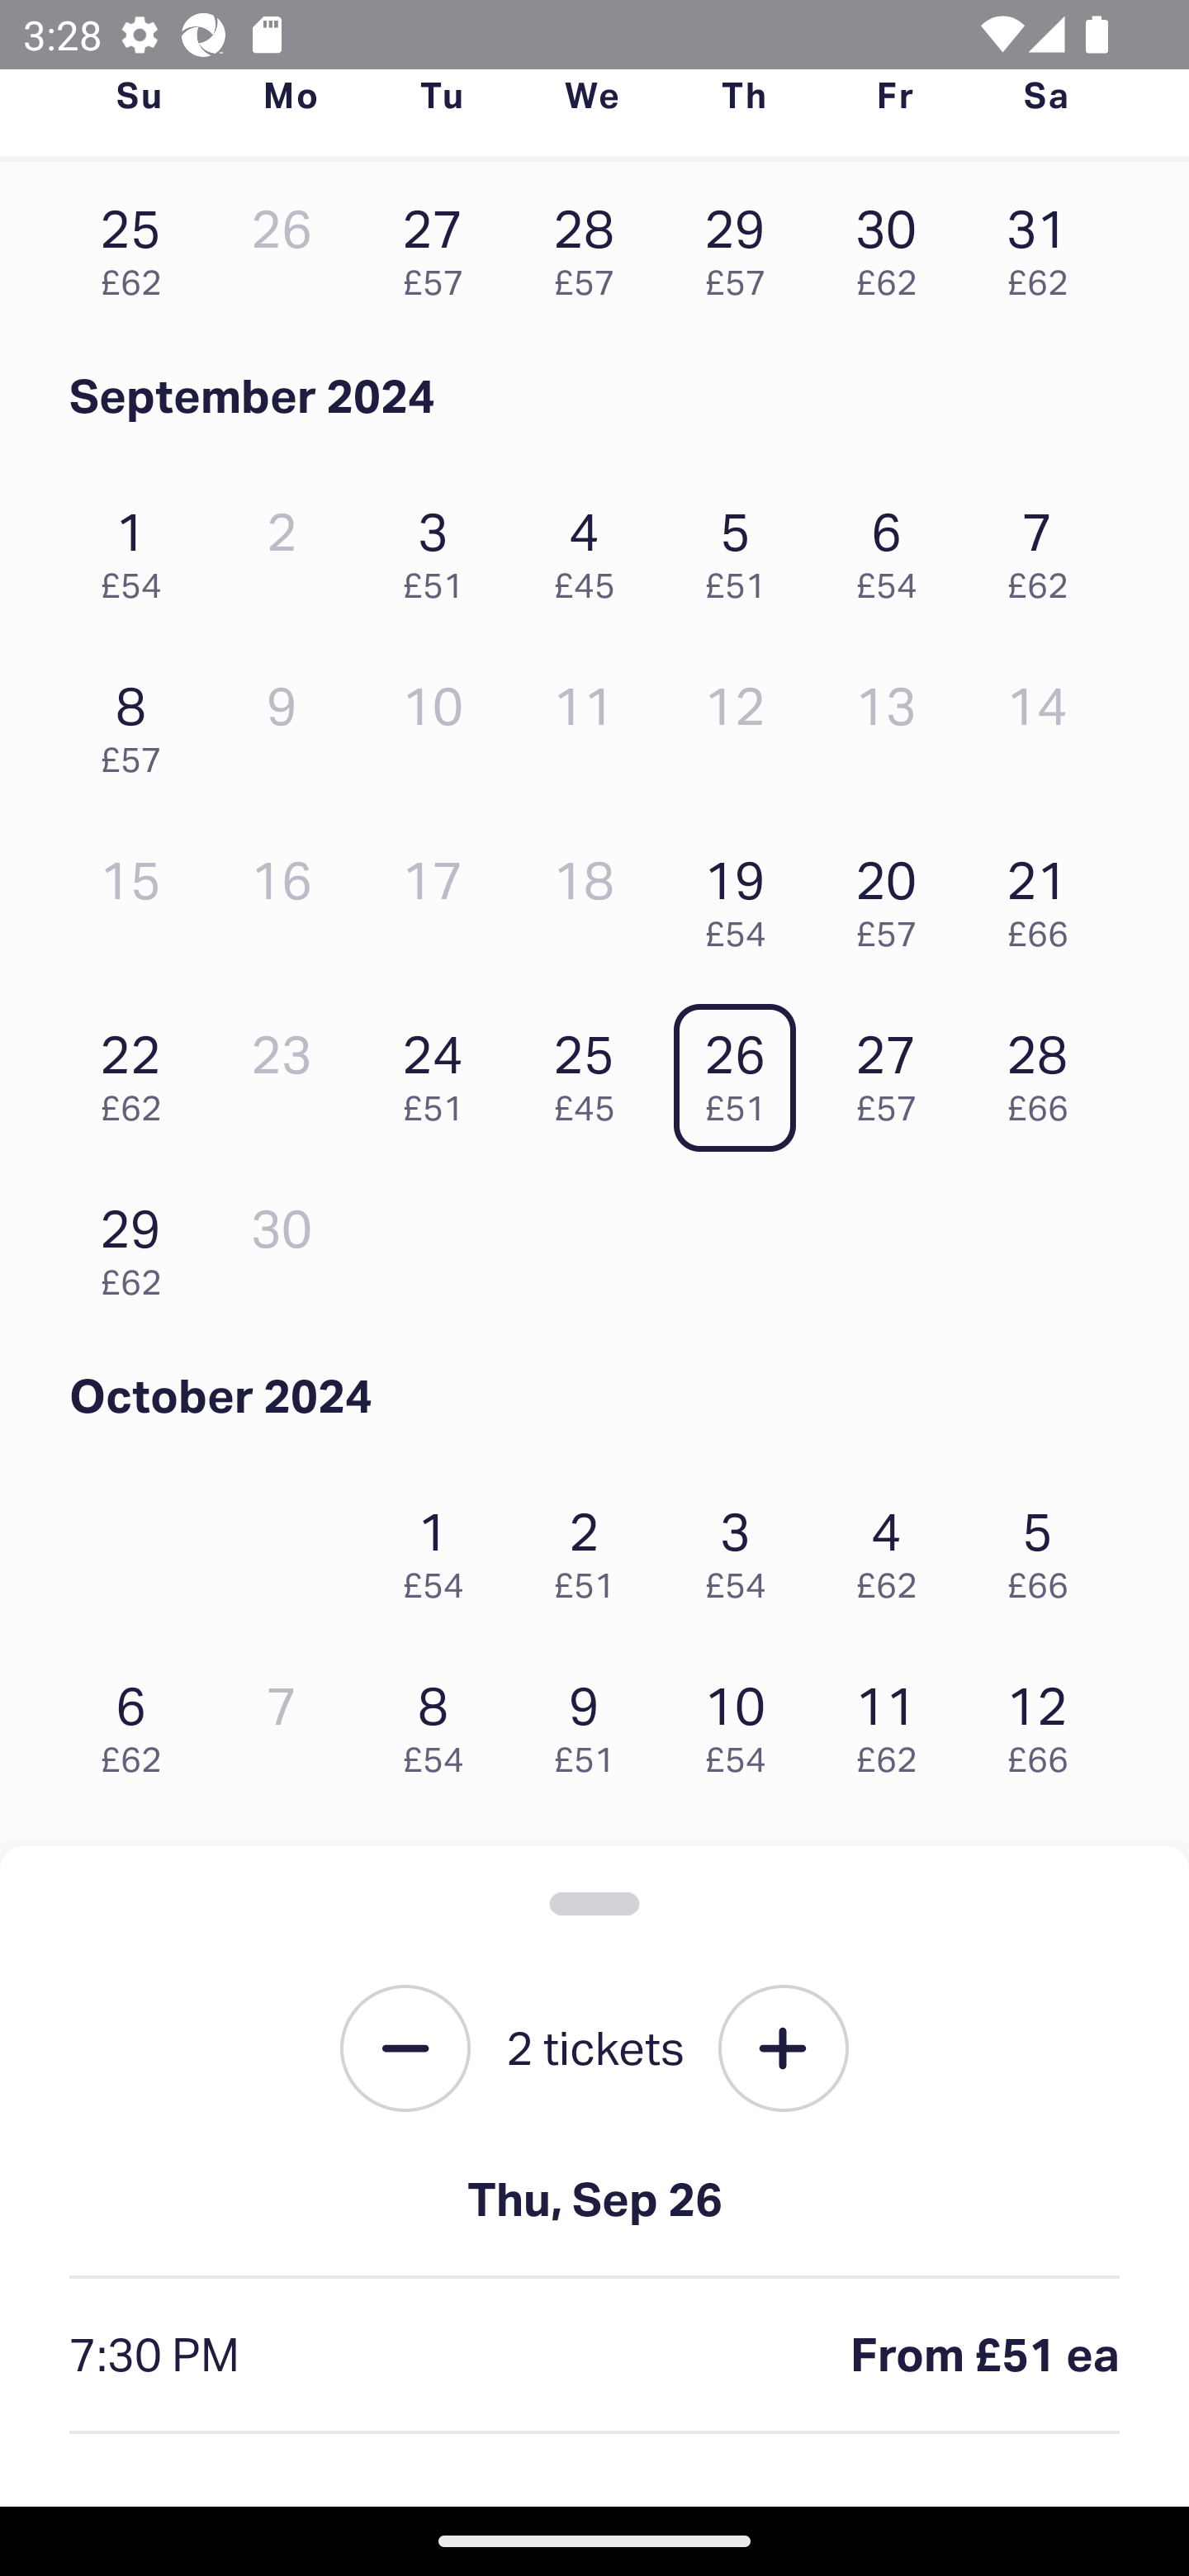 This screenshot has width=1189, height=2576. Describe the element at coordinates (139, 1245) in the screenshot. I see `29 £62` at that location.